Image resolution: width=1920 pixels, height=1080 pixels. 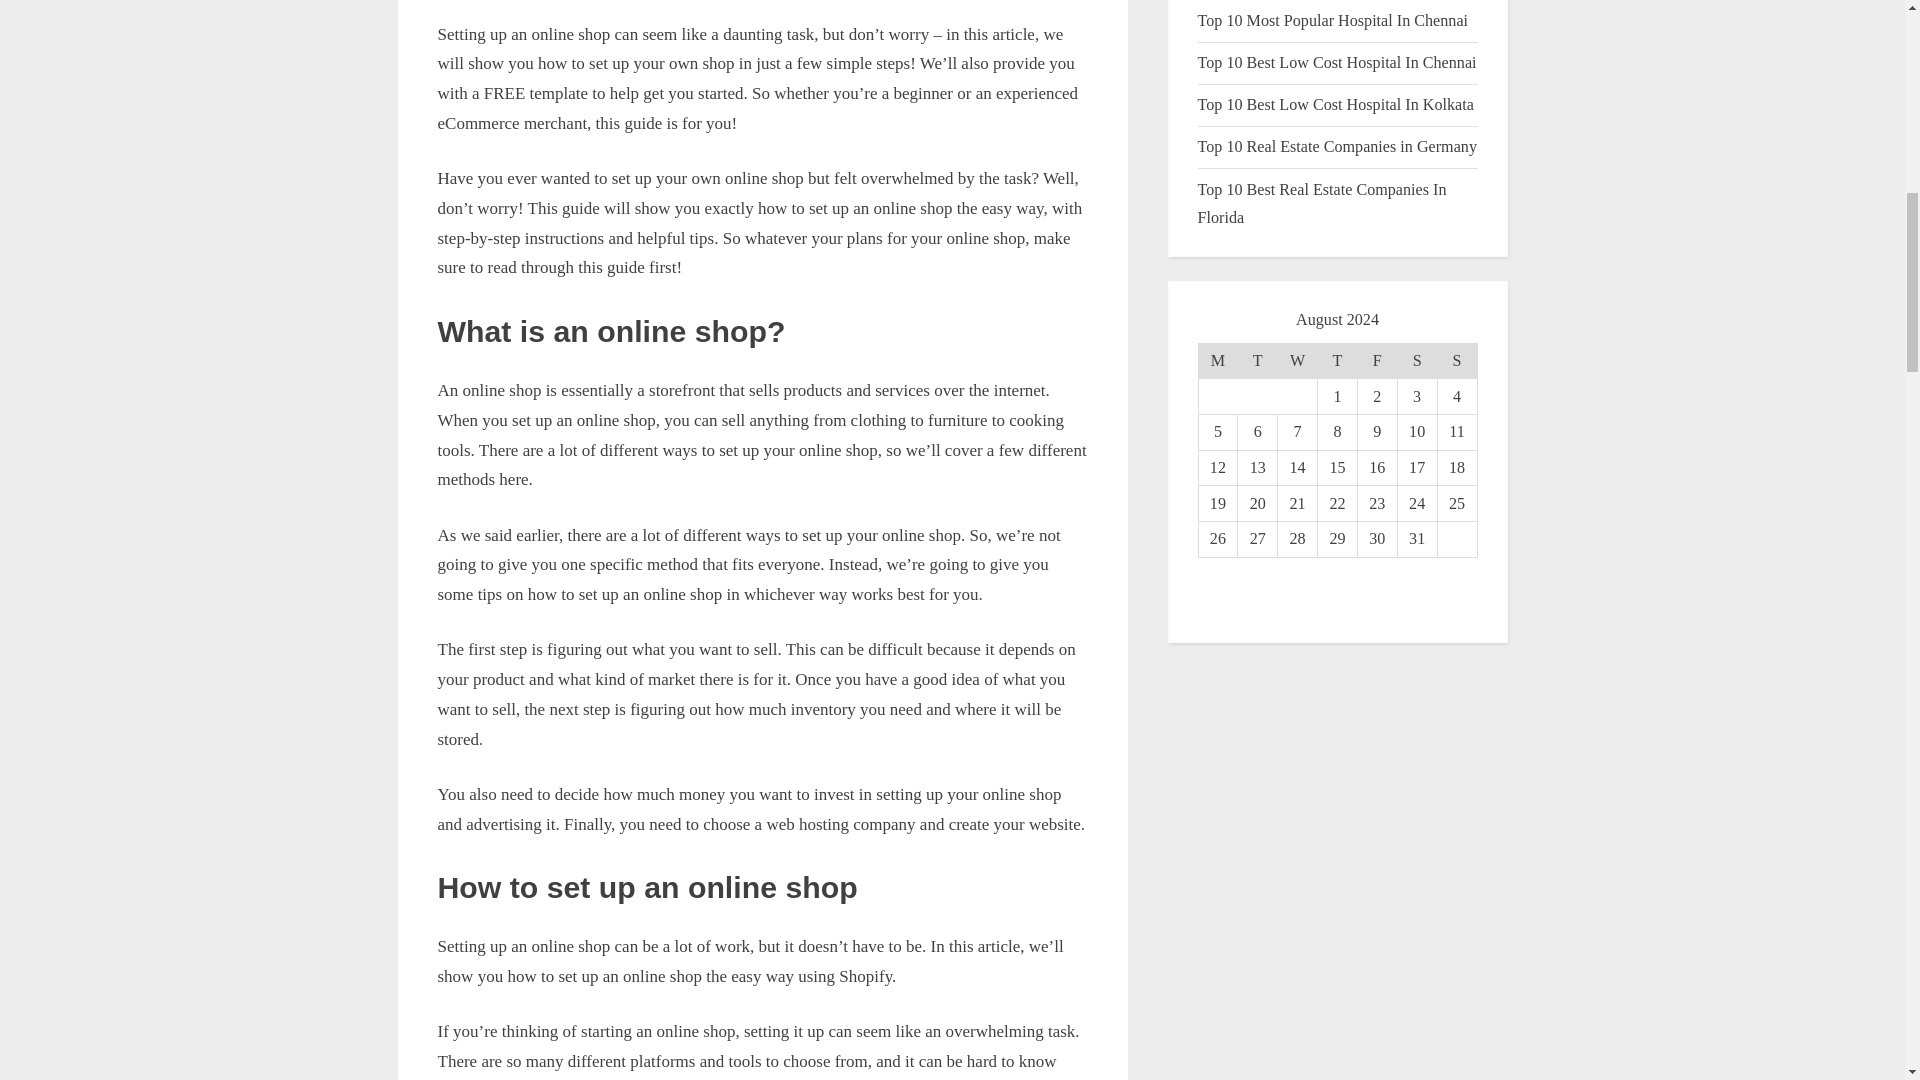 What do you see at coordinates (1337, 146) in the screenshot?
I see `Top 10 Real Estate Companies in Germany` at bounding box center [1337, 146].